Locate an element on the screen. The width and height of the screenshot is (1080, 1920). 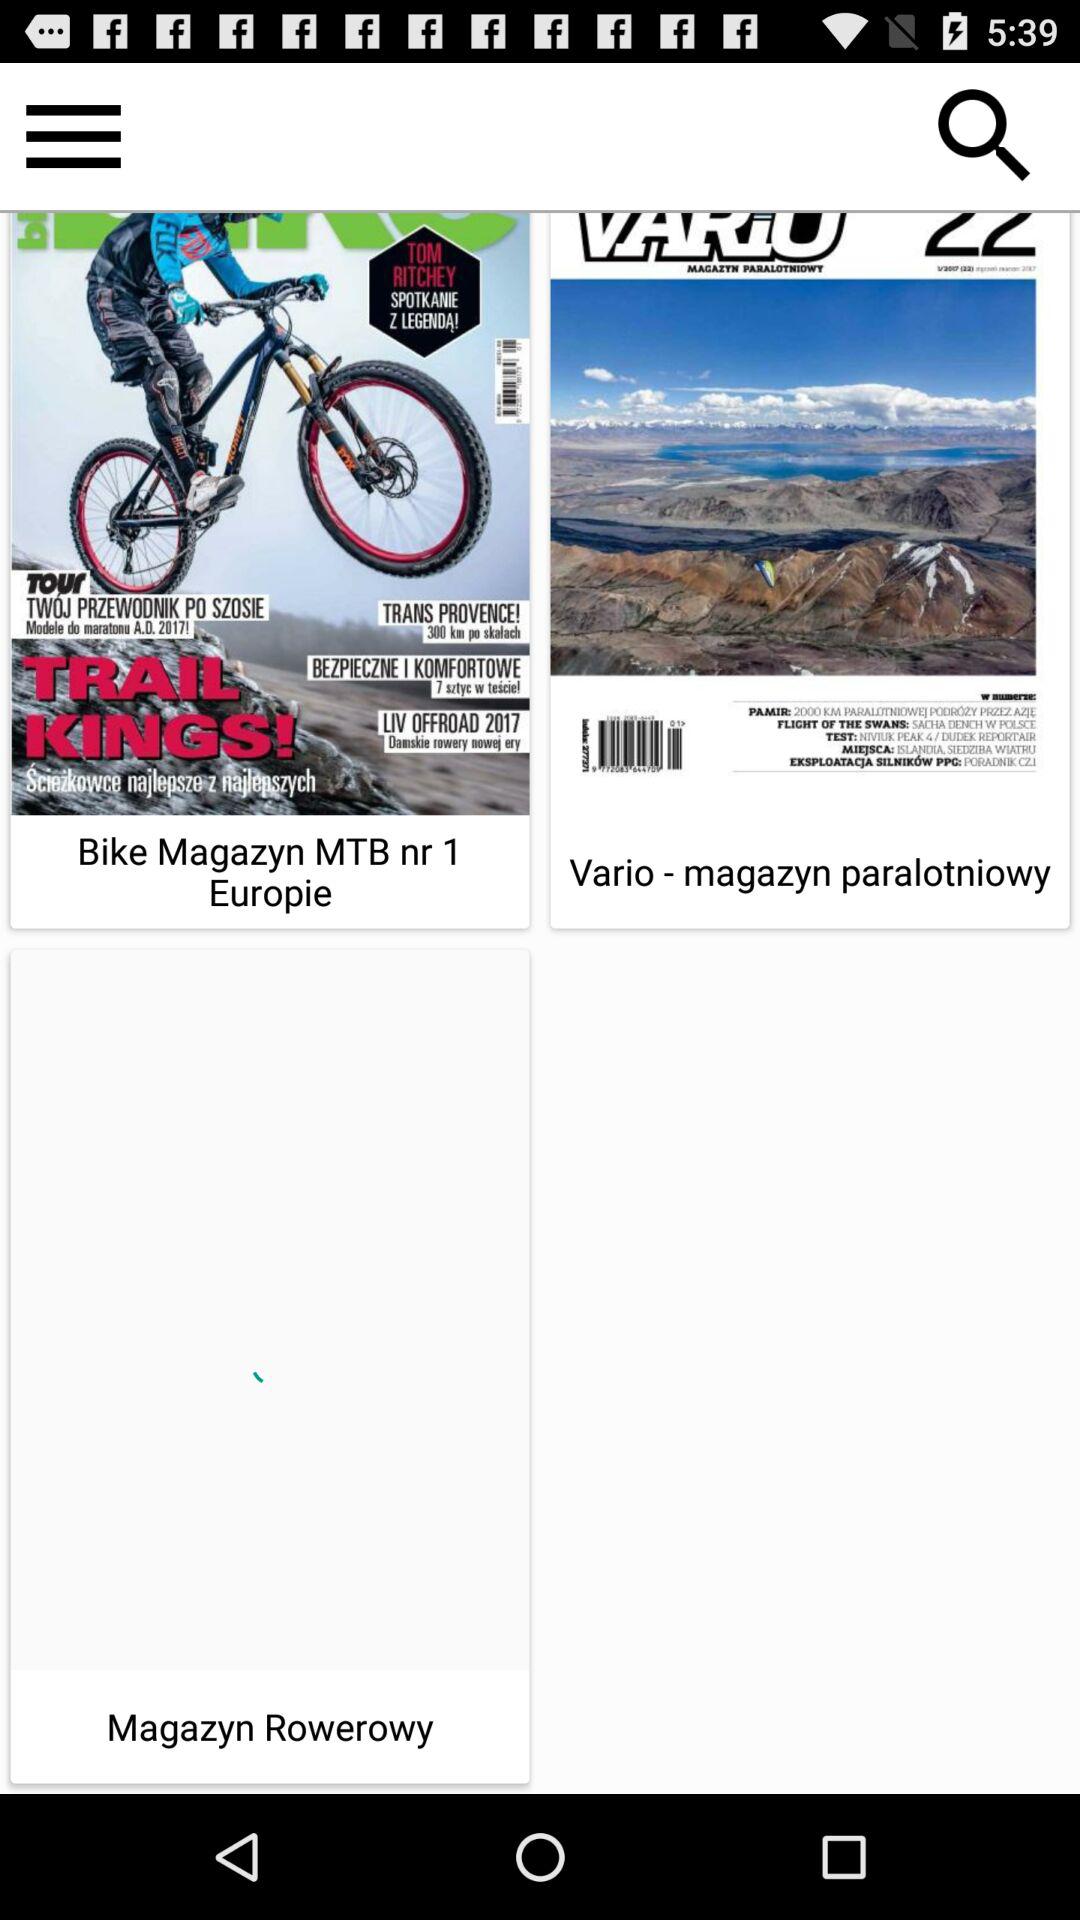
open menu is located at coordinates (74, 136).